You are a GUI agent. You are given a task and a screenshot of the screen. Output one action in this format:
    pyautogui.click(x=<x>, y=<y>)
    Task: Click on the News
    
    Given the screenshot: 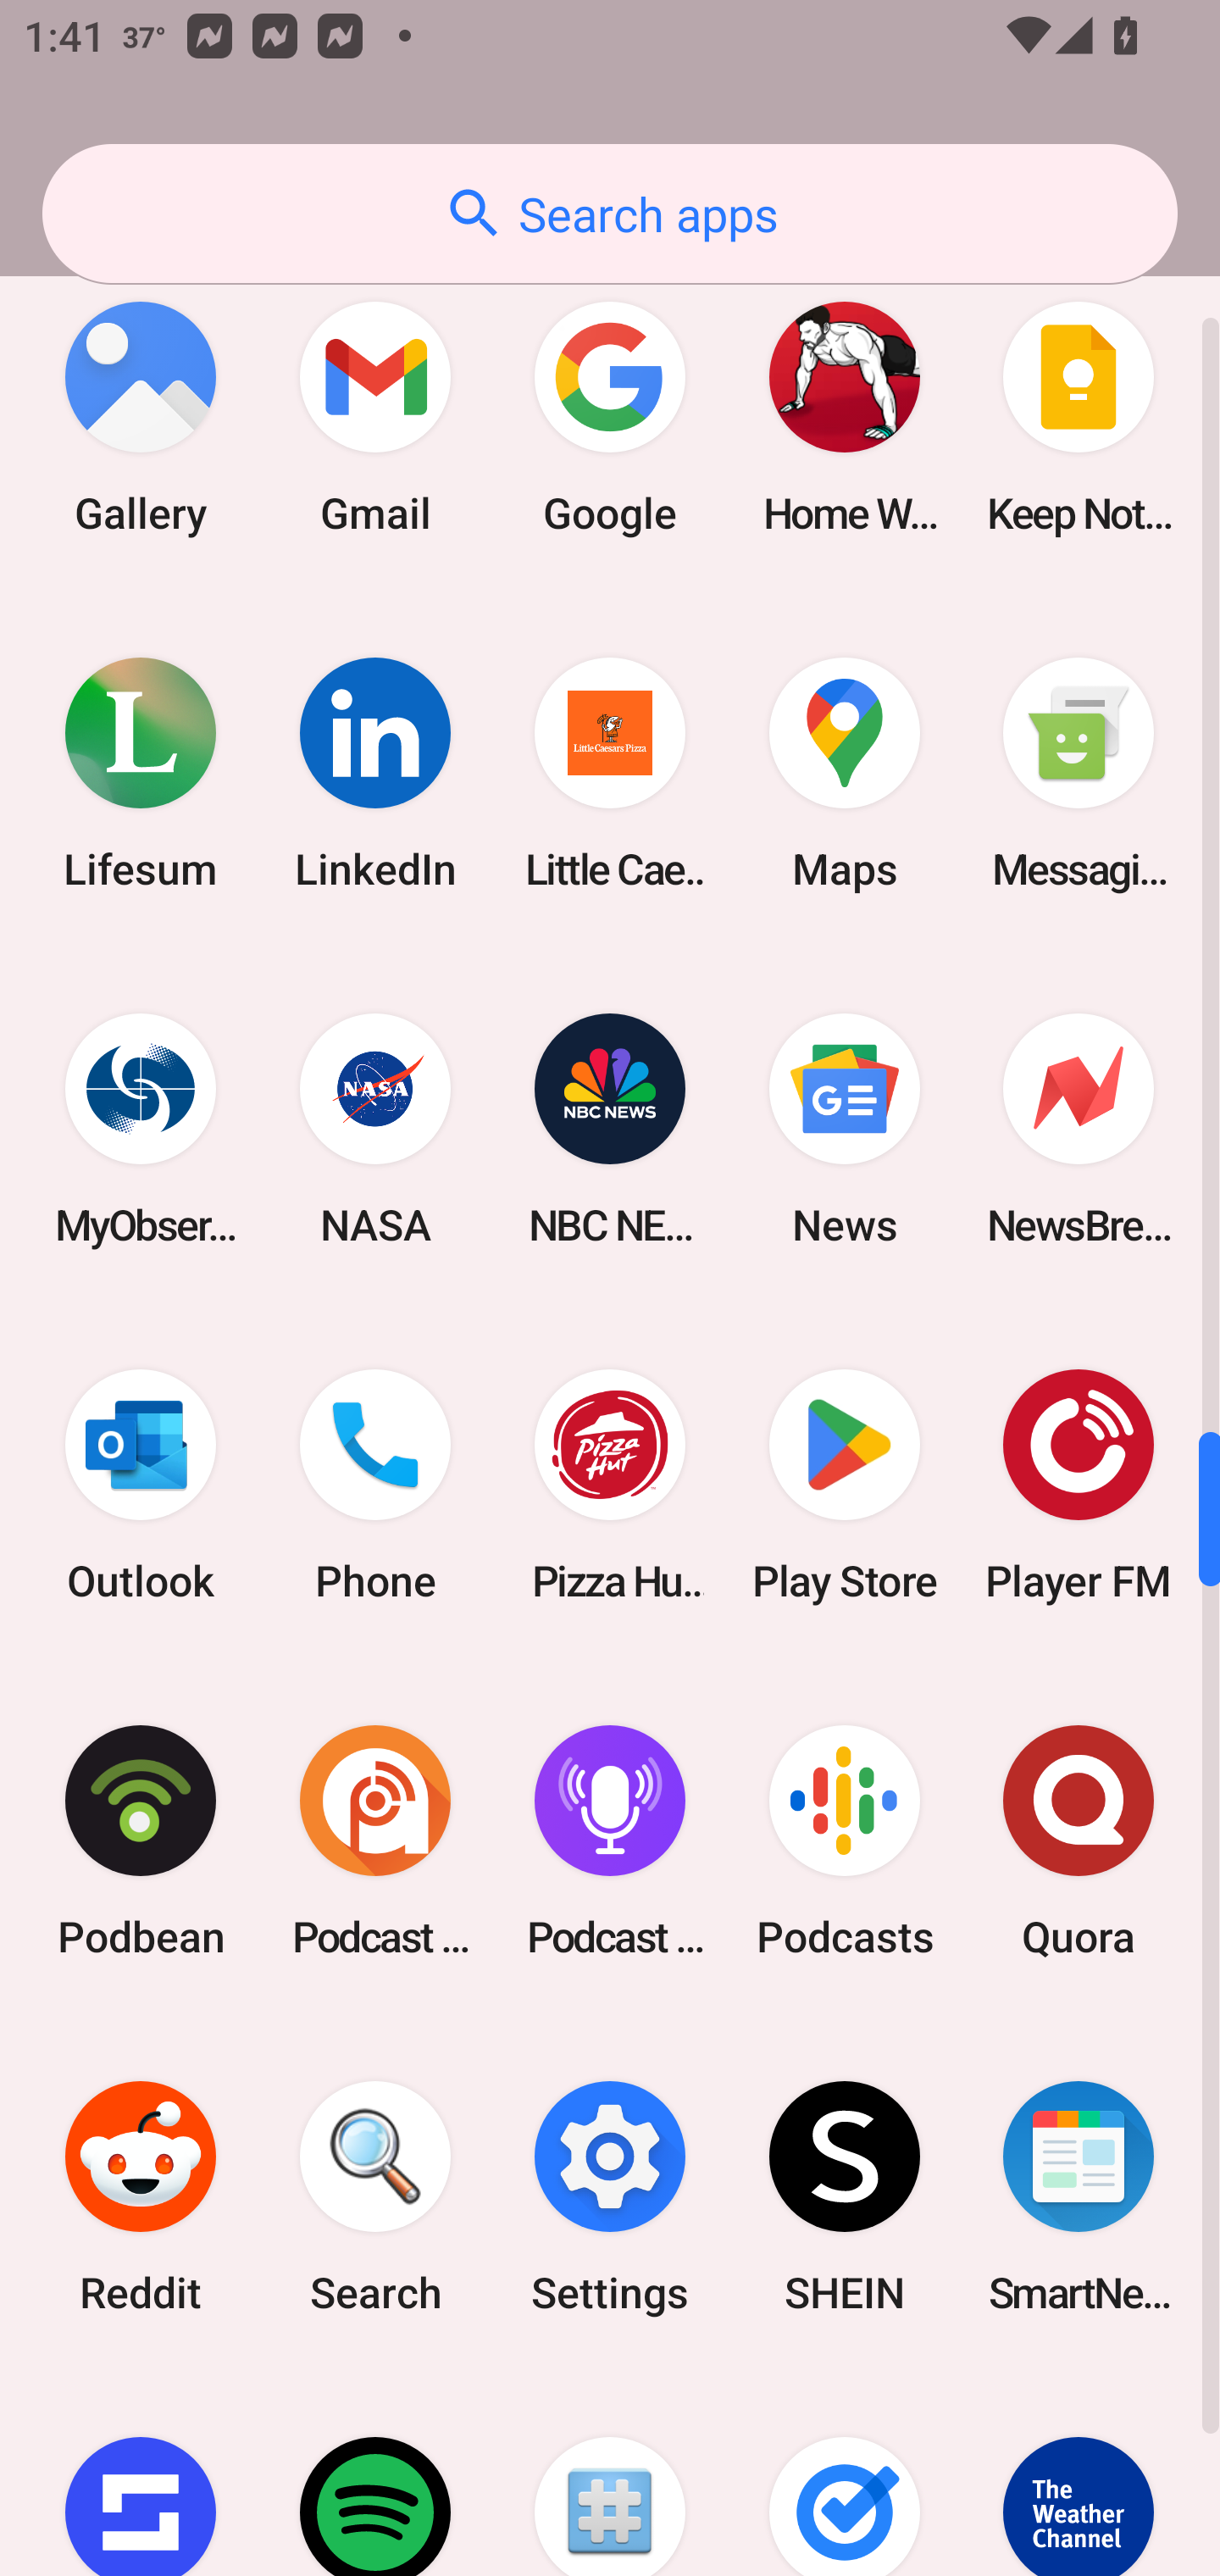 What is the action you would take?
    pyautogui.click(x=844, y=1129)
    